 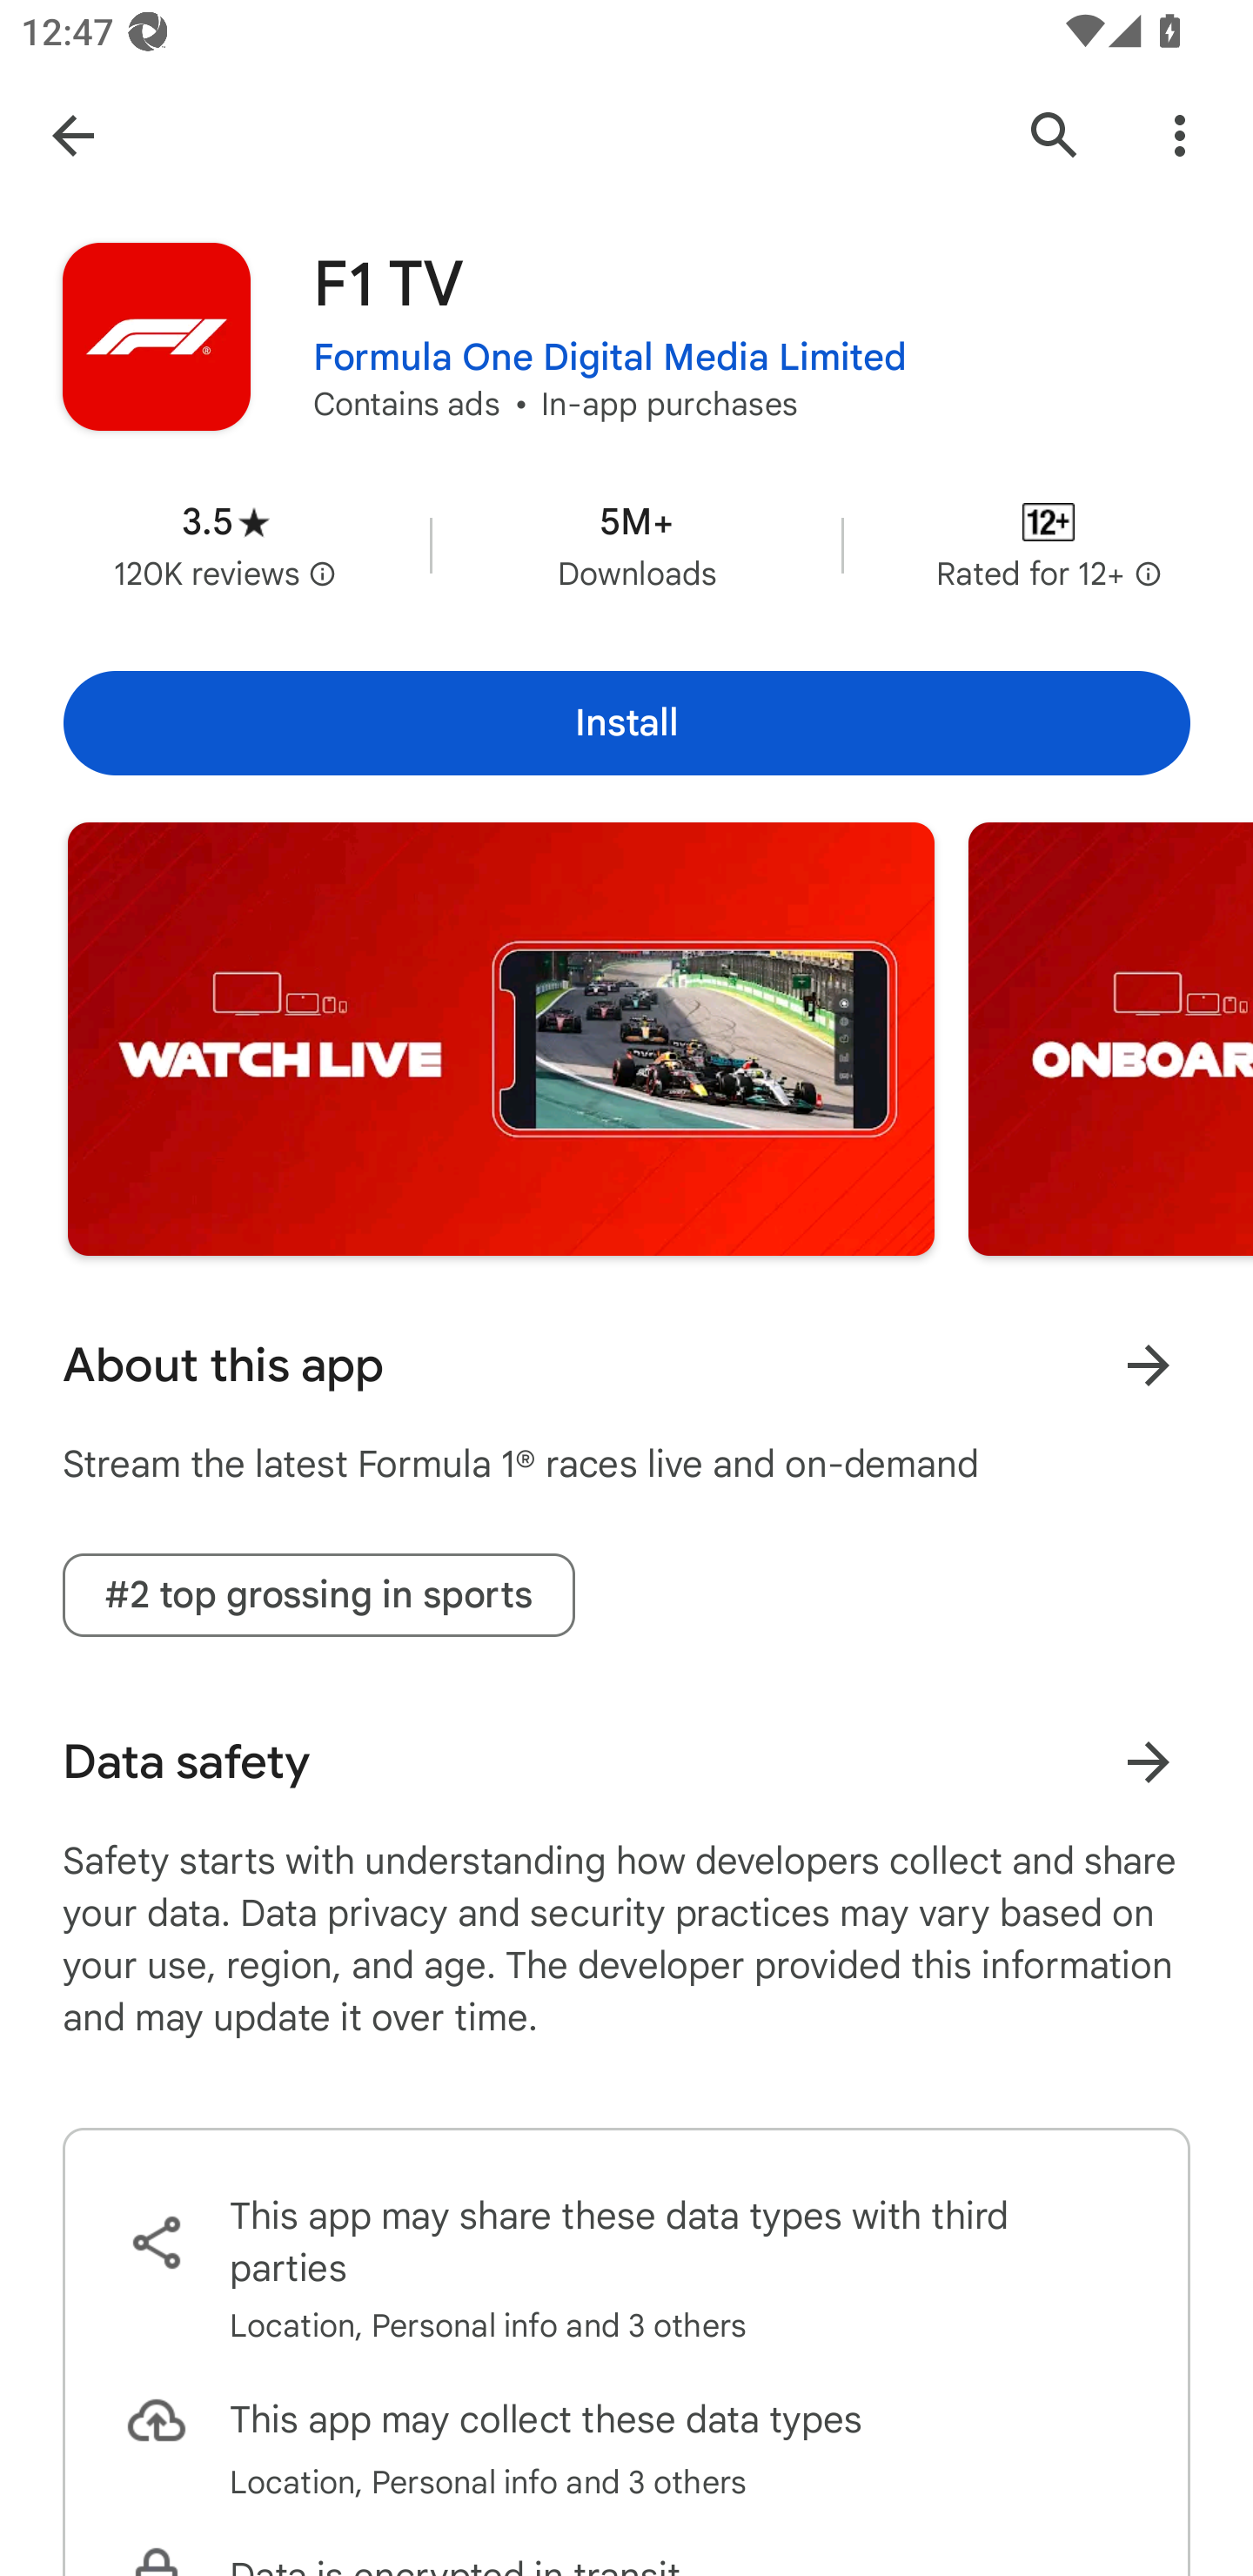 I want to click on Screenshot "1" of "5", so click(x=501, y=1039).